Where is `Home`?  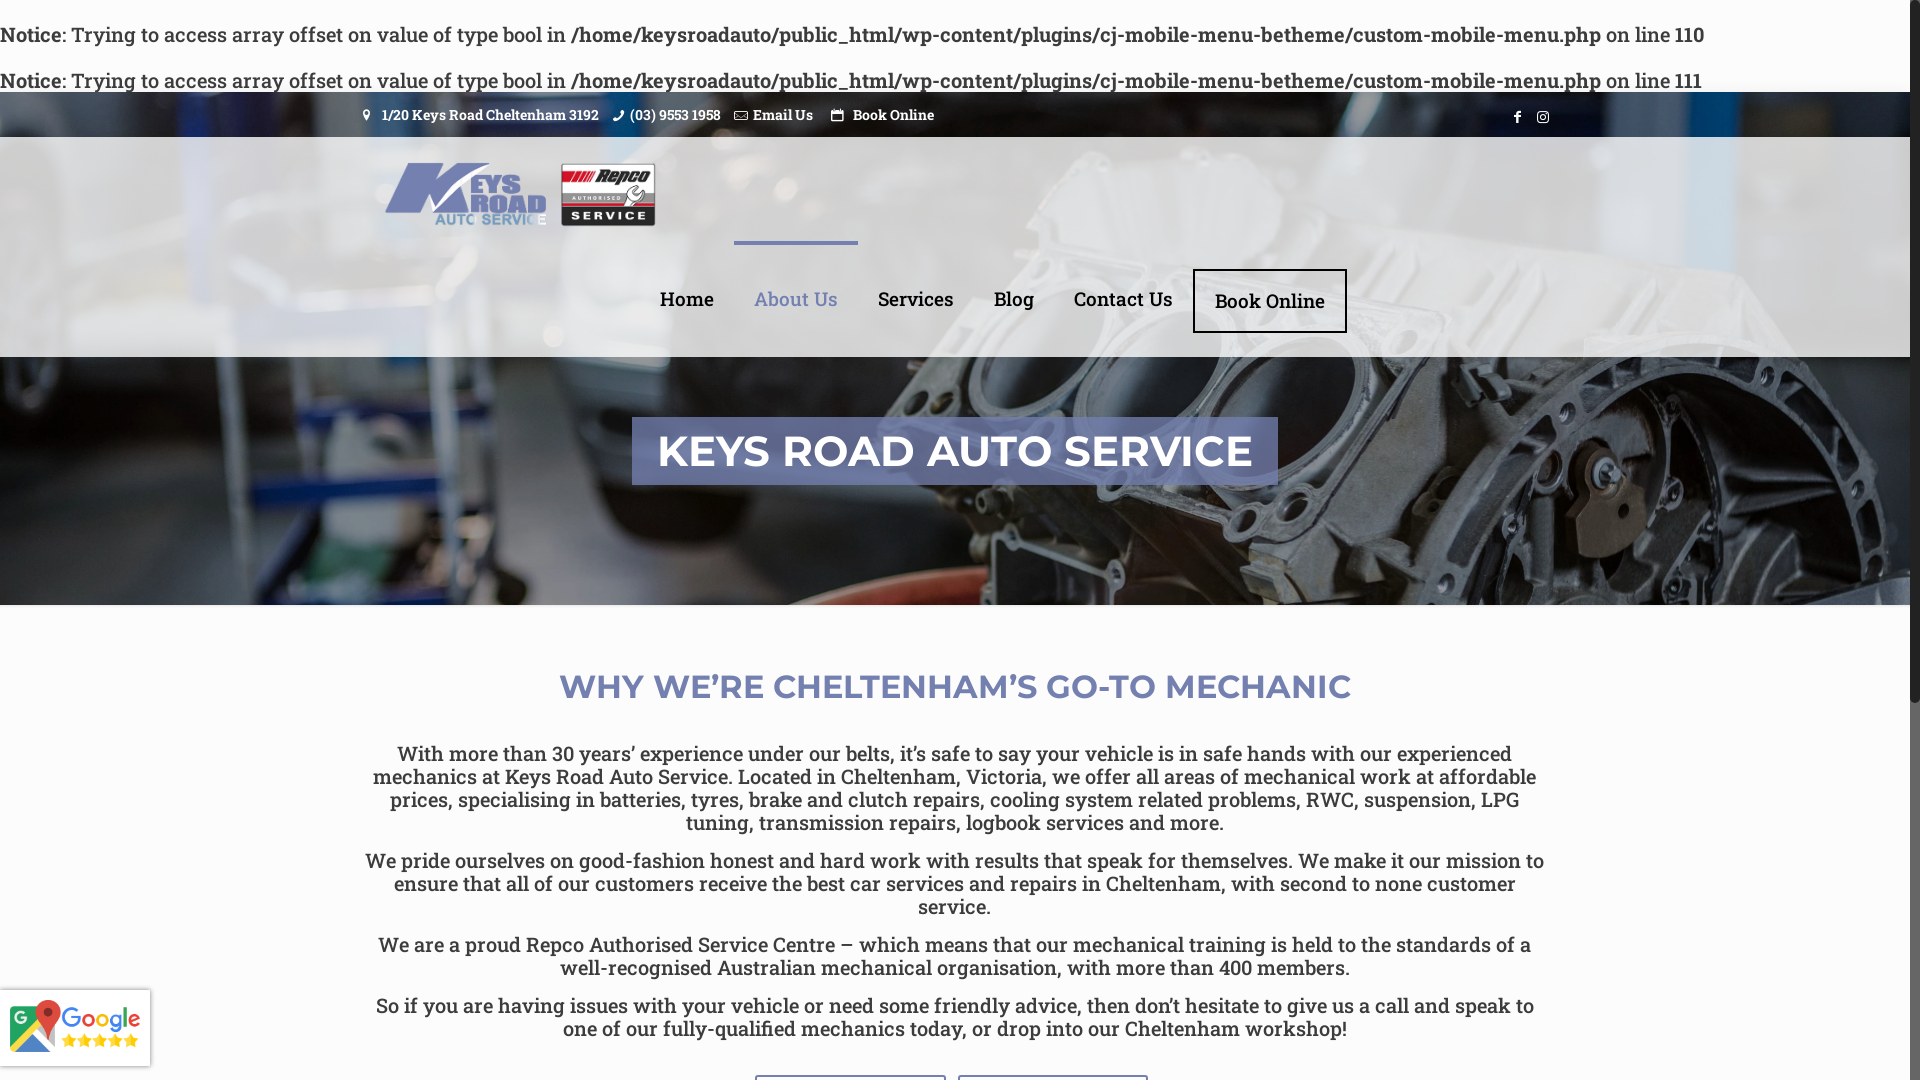 Home is located at coordinates (687, 299).